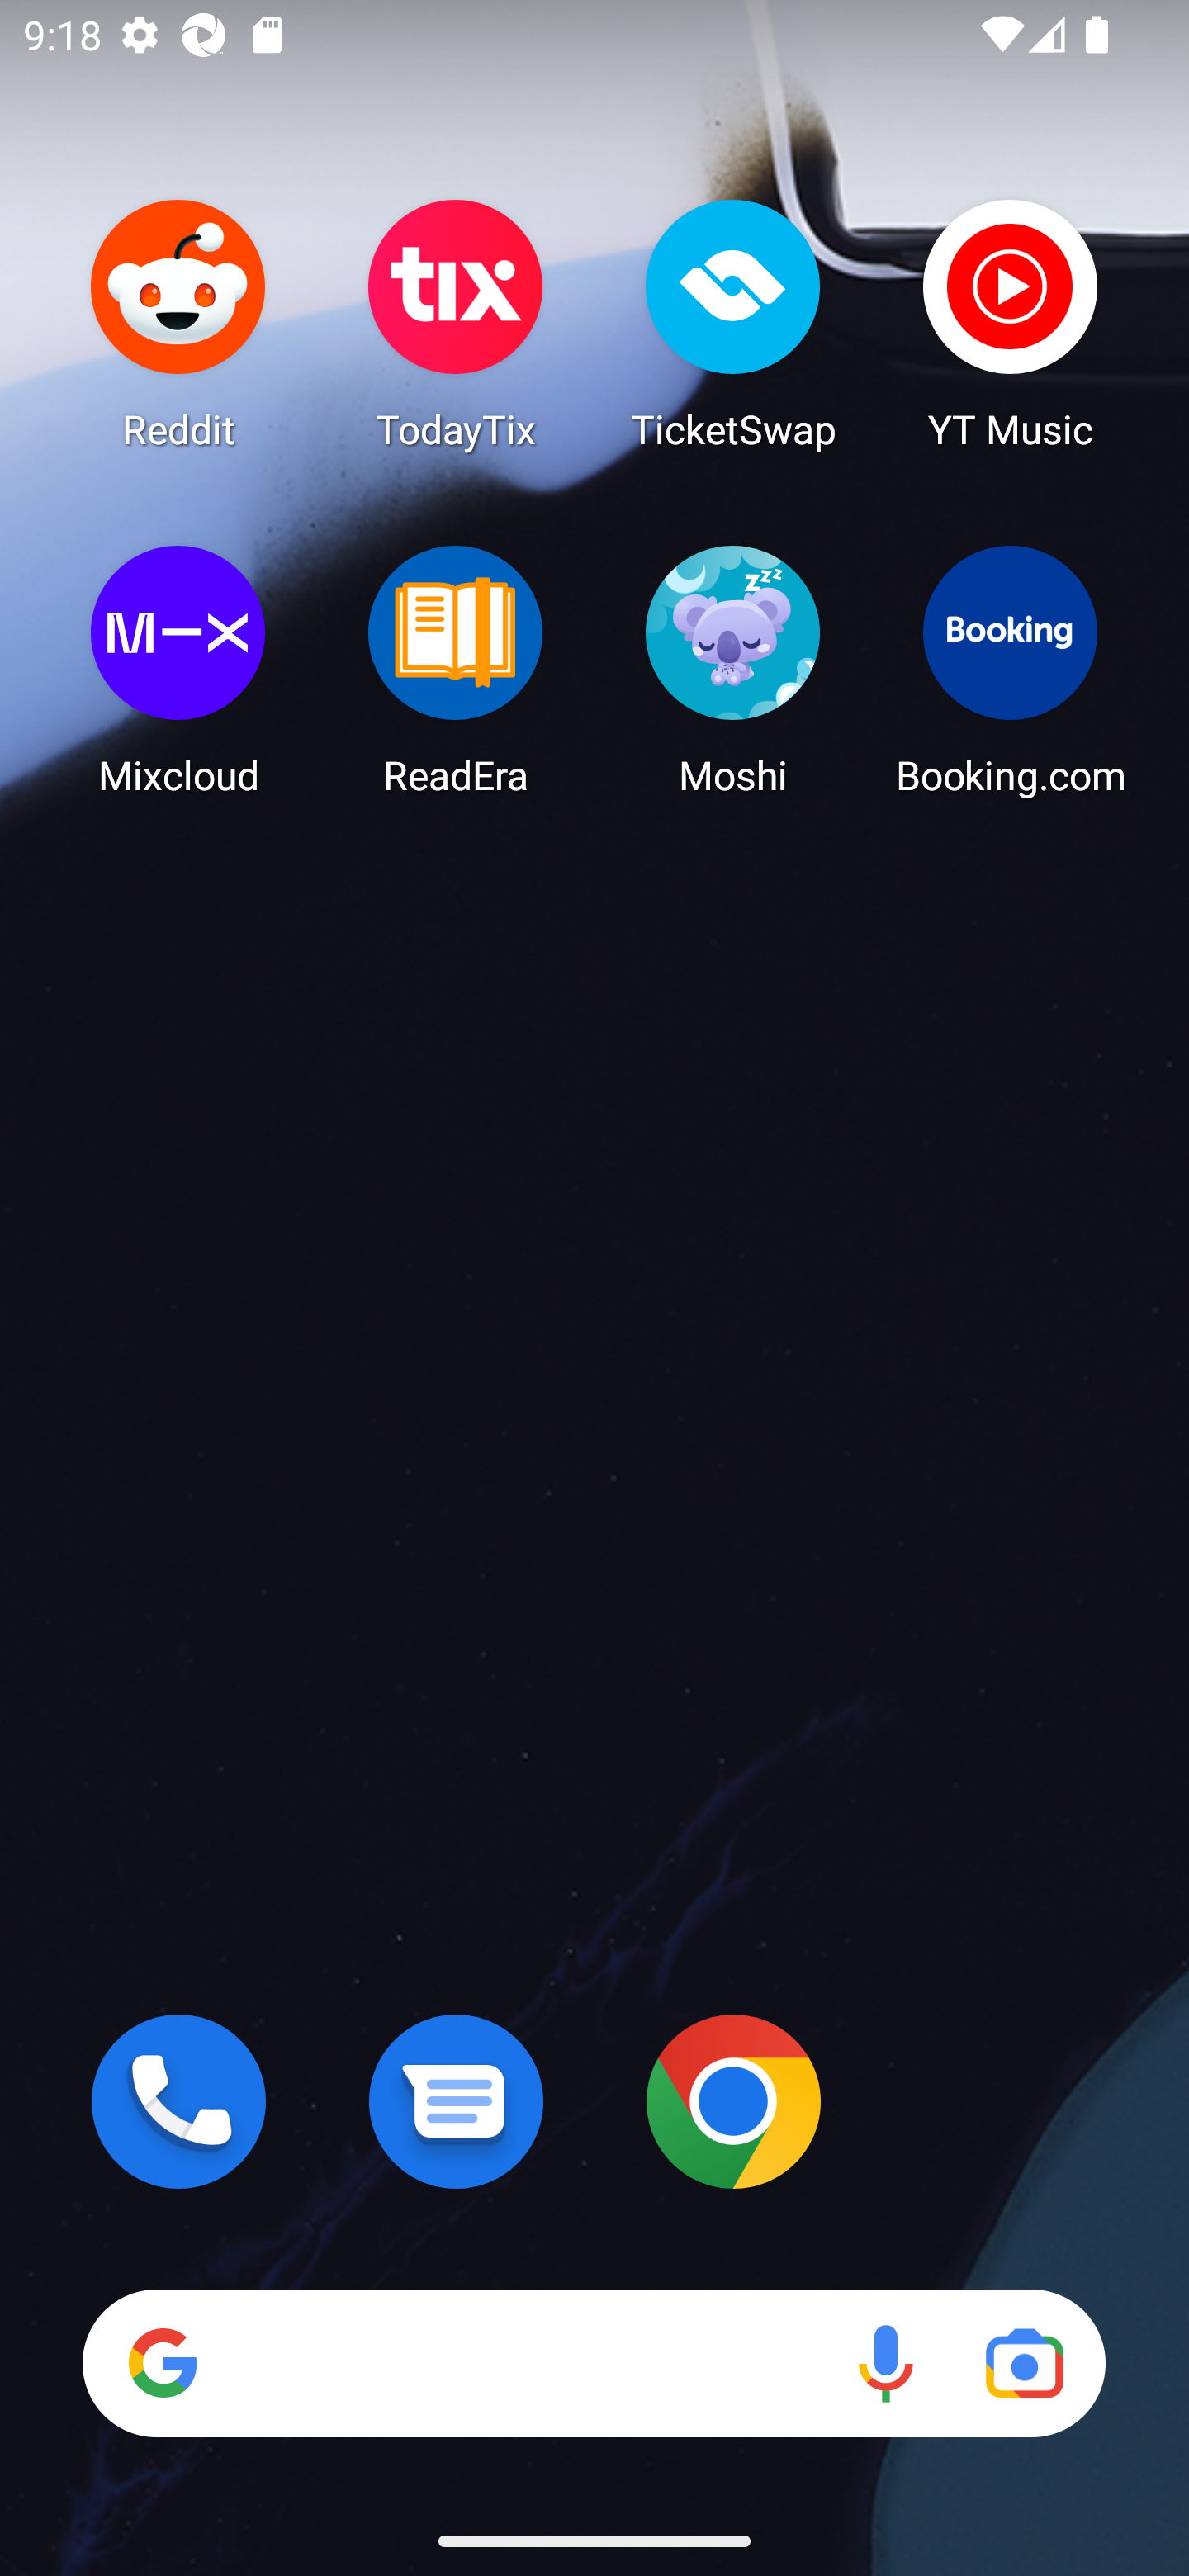  I want to click on Voice search, so click(885, 2363).